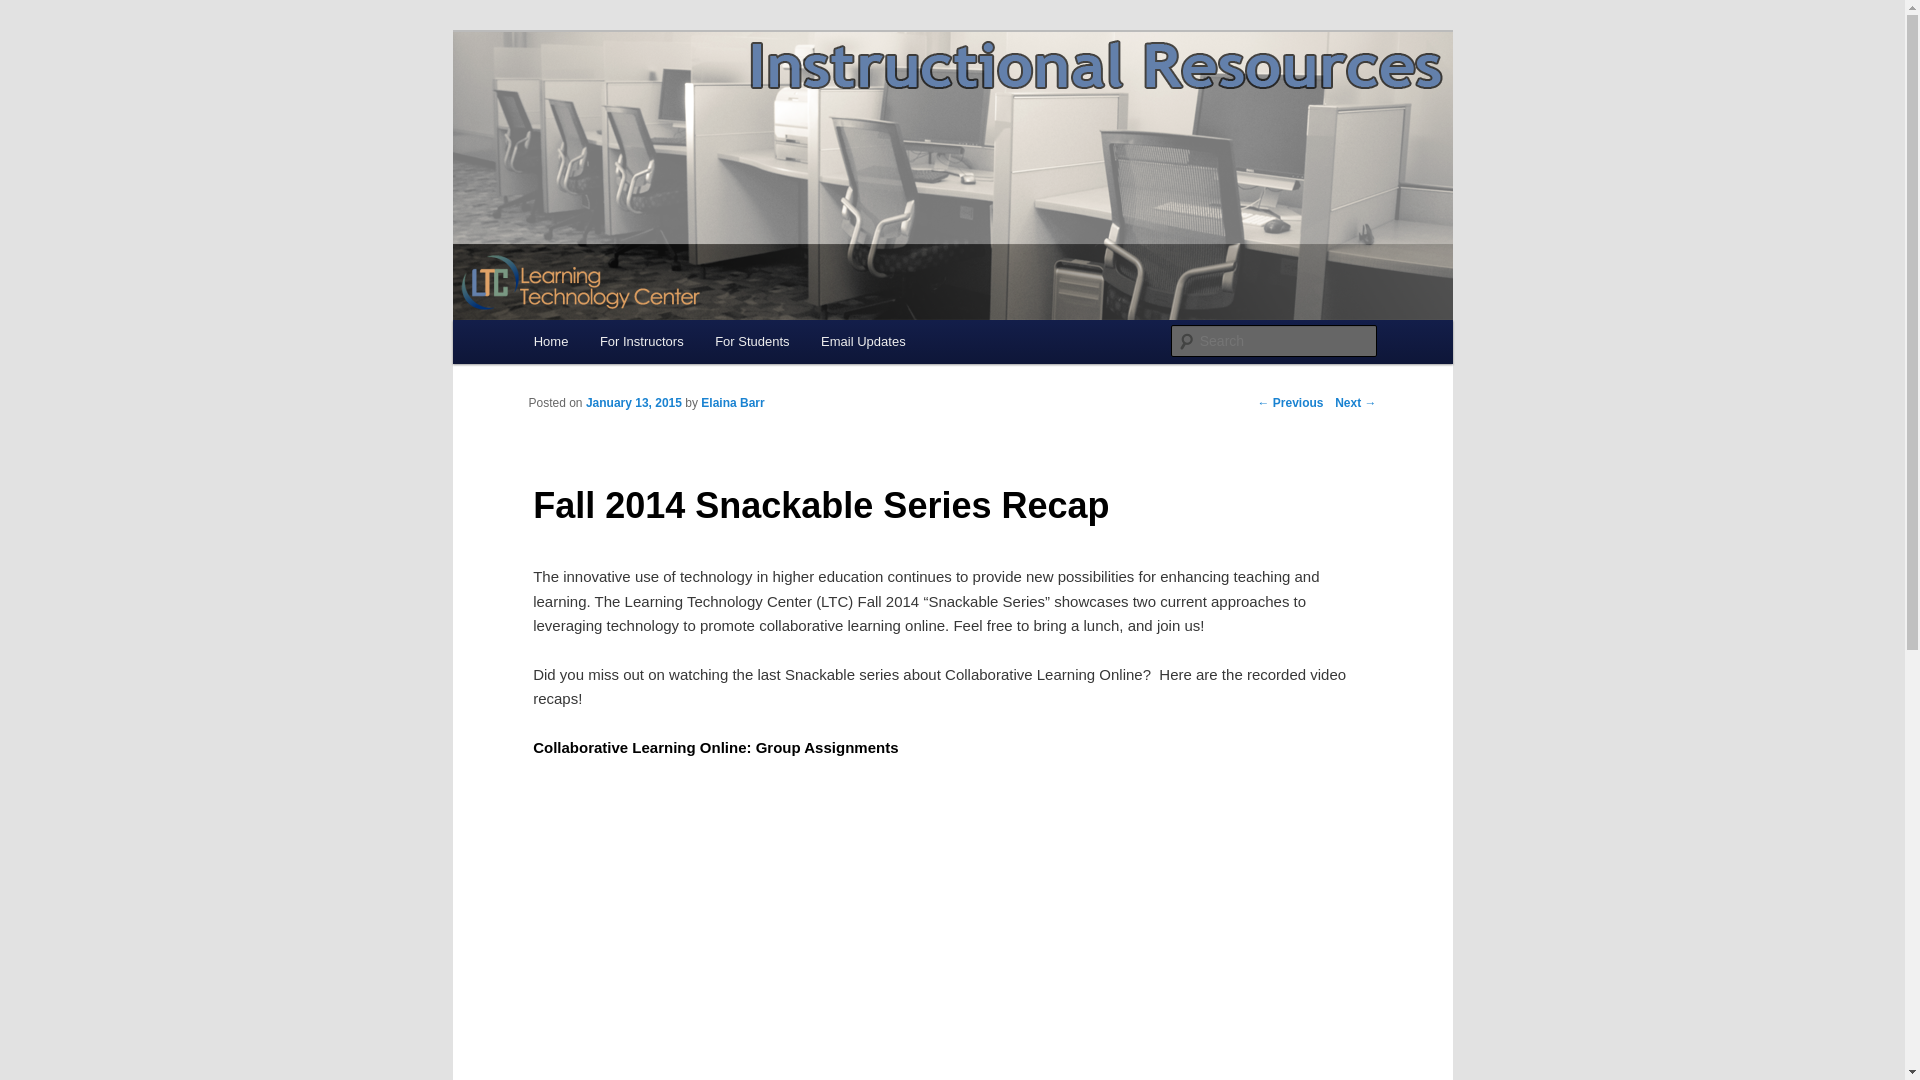  I want to click on Email Updates, so click(862, 340).